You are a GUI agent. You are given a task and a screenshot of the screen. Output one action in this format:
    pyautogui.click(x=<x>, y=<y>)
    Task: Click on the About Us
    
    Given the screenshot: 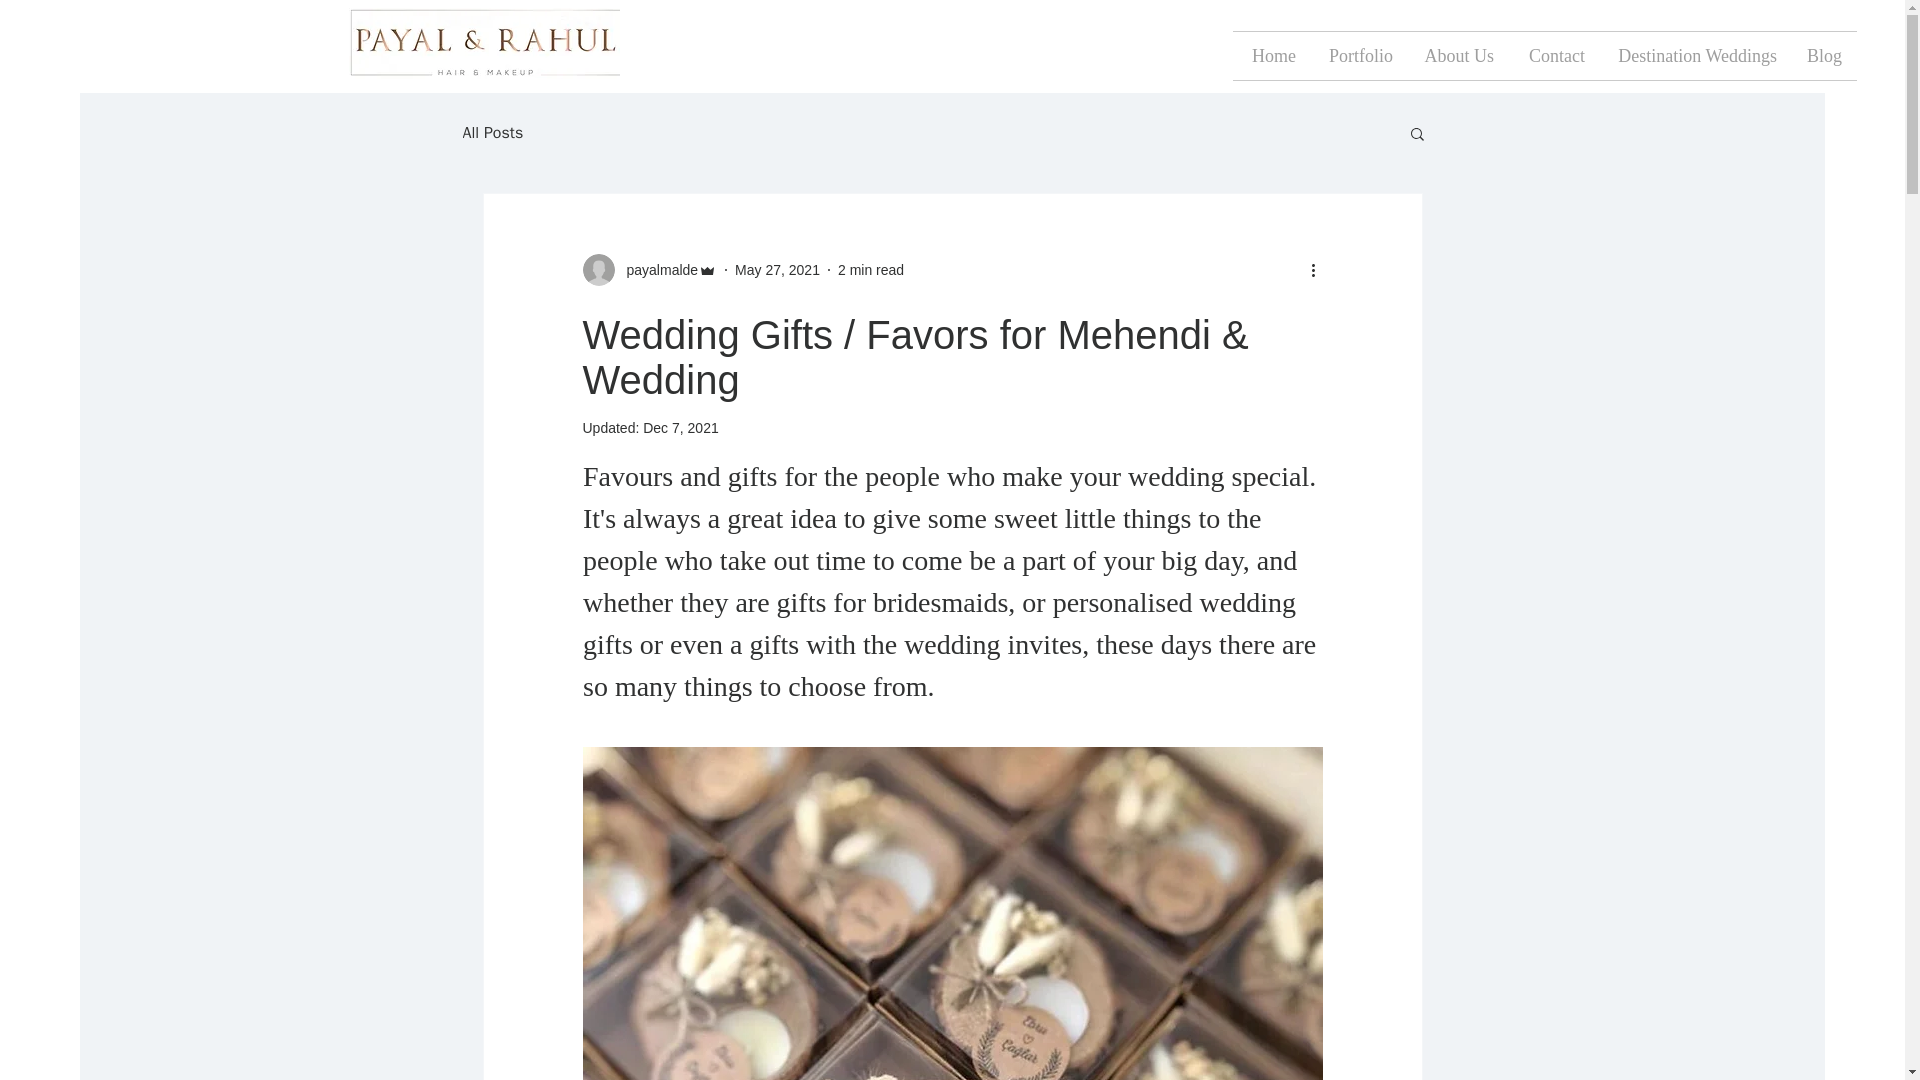 What is the action you would take?
    pyautogui.click(x=1458, y=56)
    